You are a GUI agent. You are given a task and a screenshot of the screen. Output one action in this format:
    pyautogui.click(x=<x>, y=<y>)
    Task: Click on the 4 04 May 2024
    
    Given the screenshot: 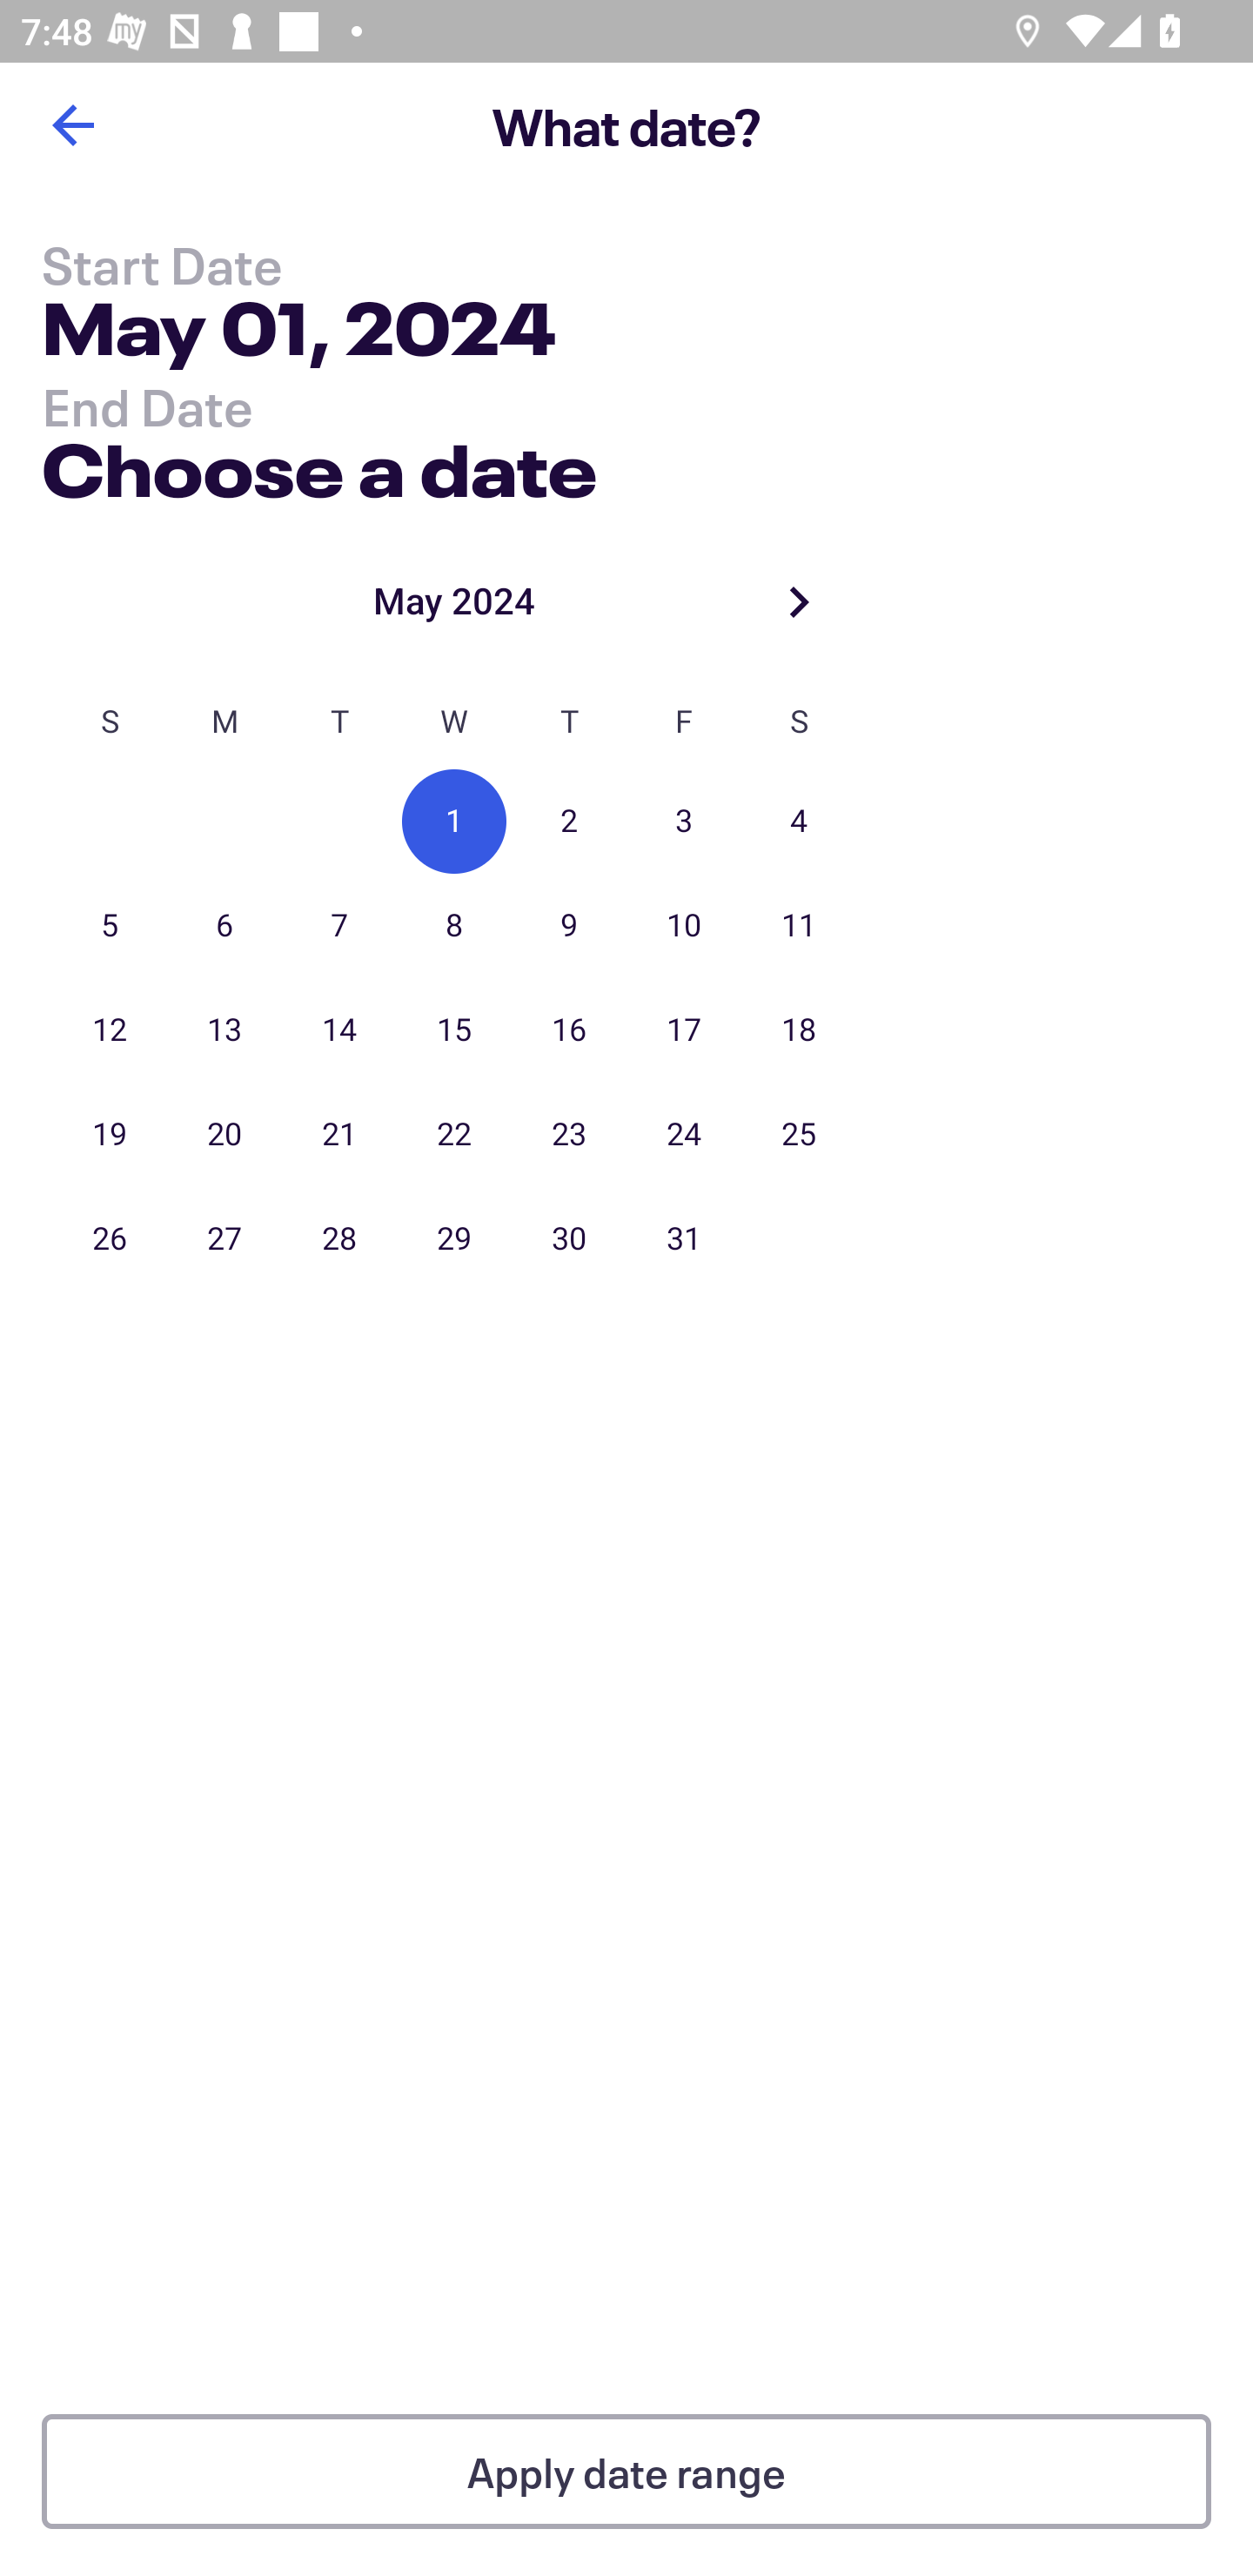 What is the action you would take?
    pyautogui.click(x=799, y=822)
    